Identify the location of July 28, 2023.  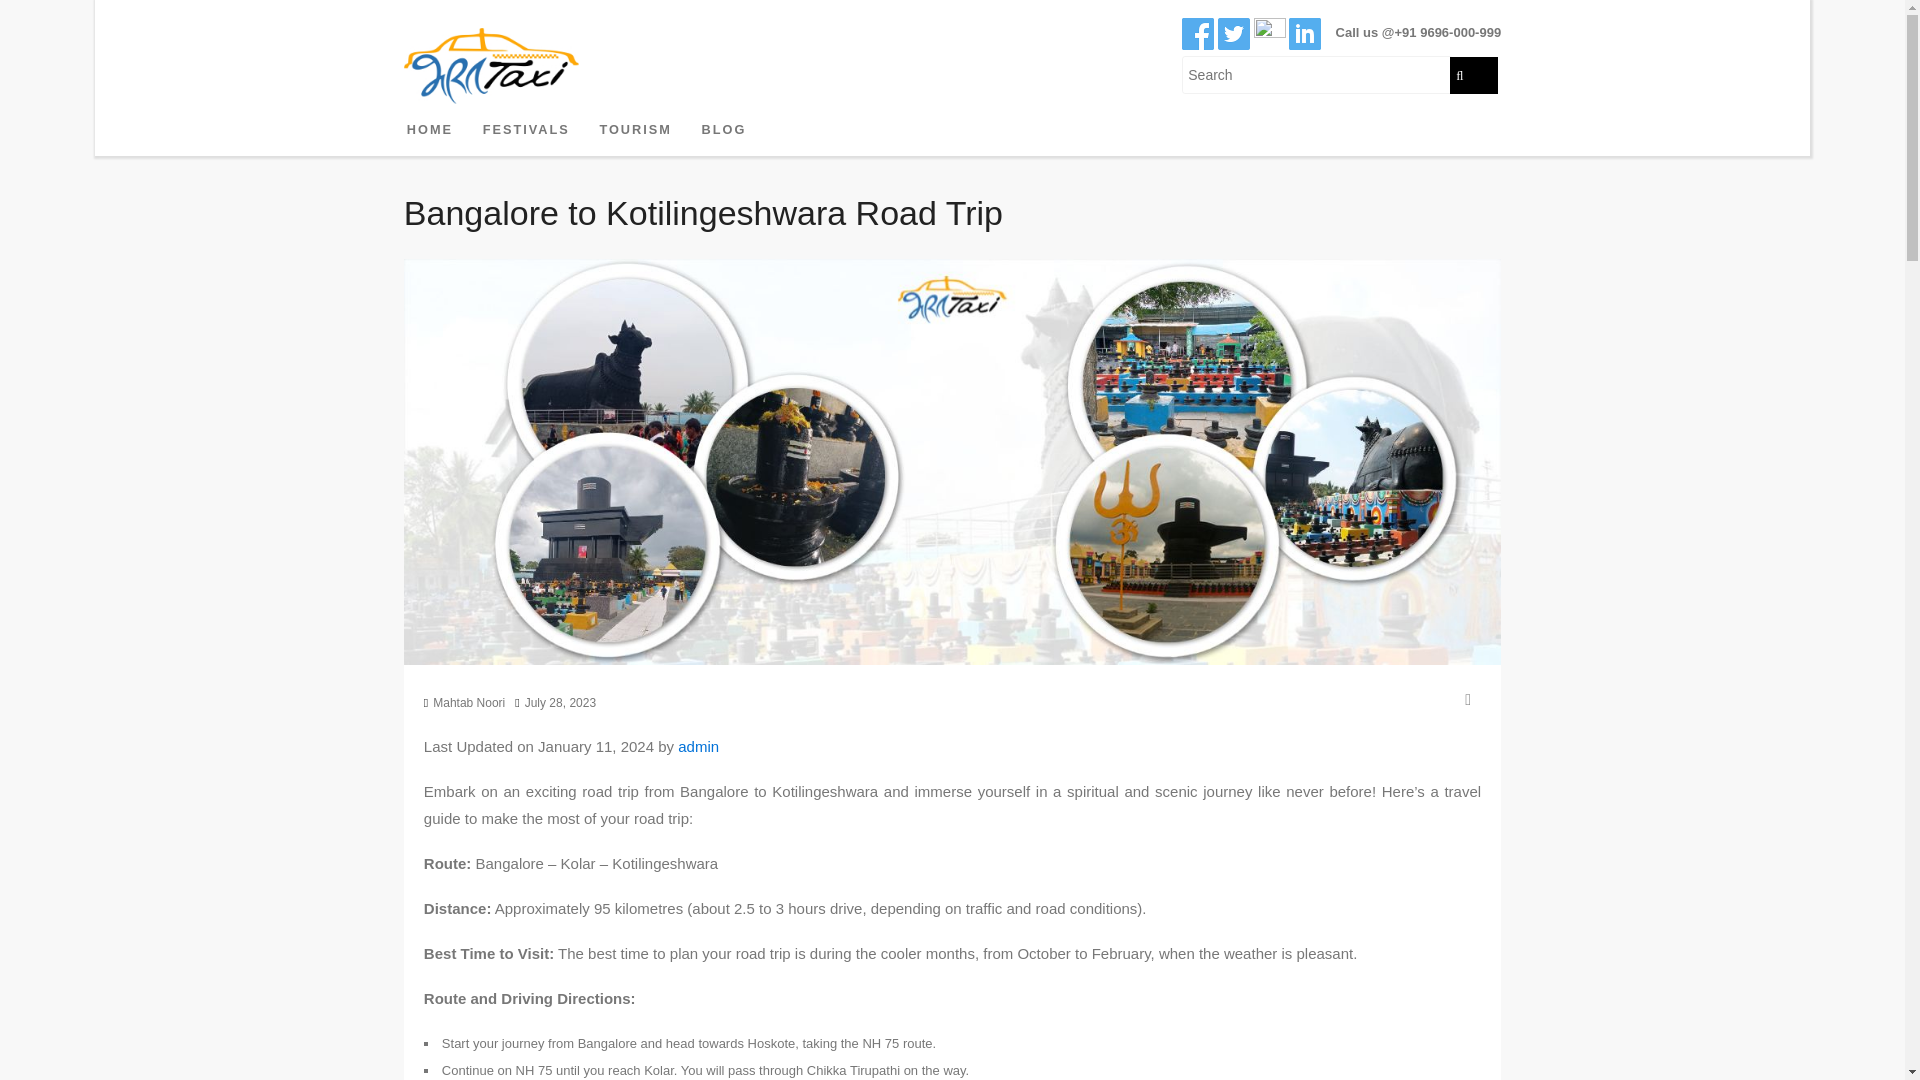
(560, 702).